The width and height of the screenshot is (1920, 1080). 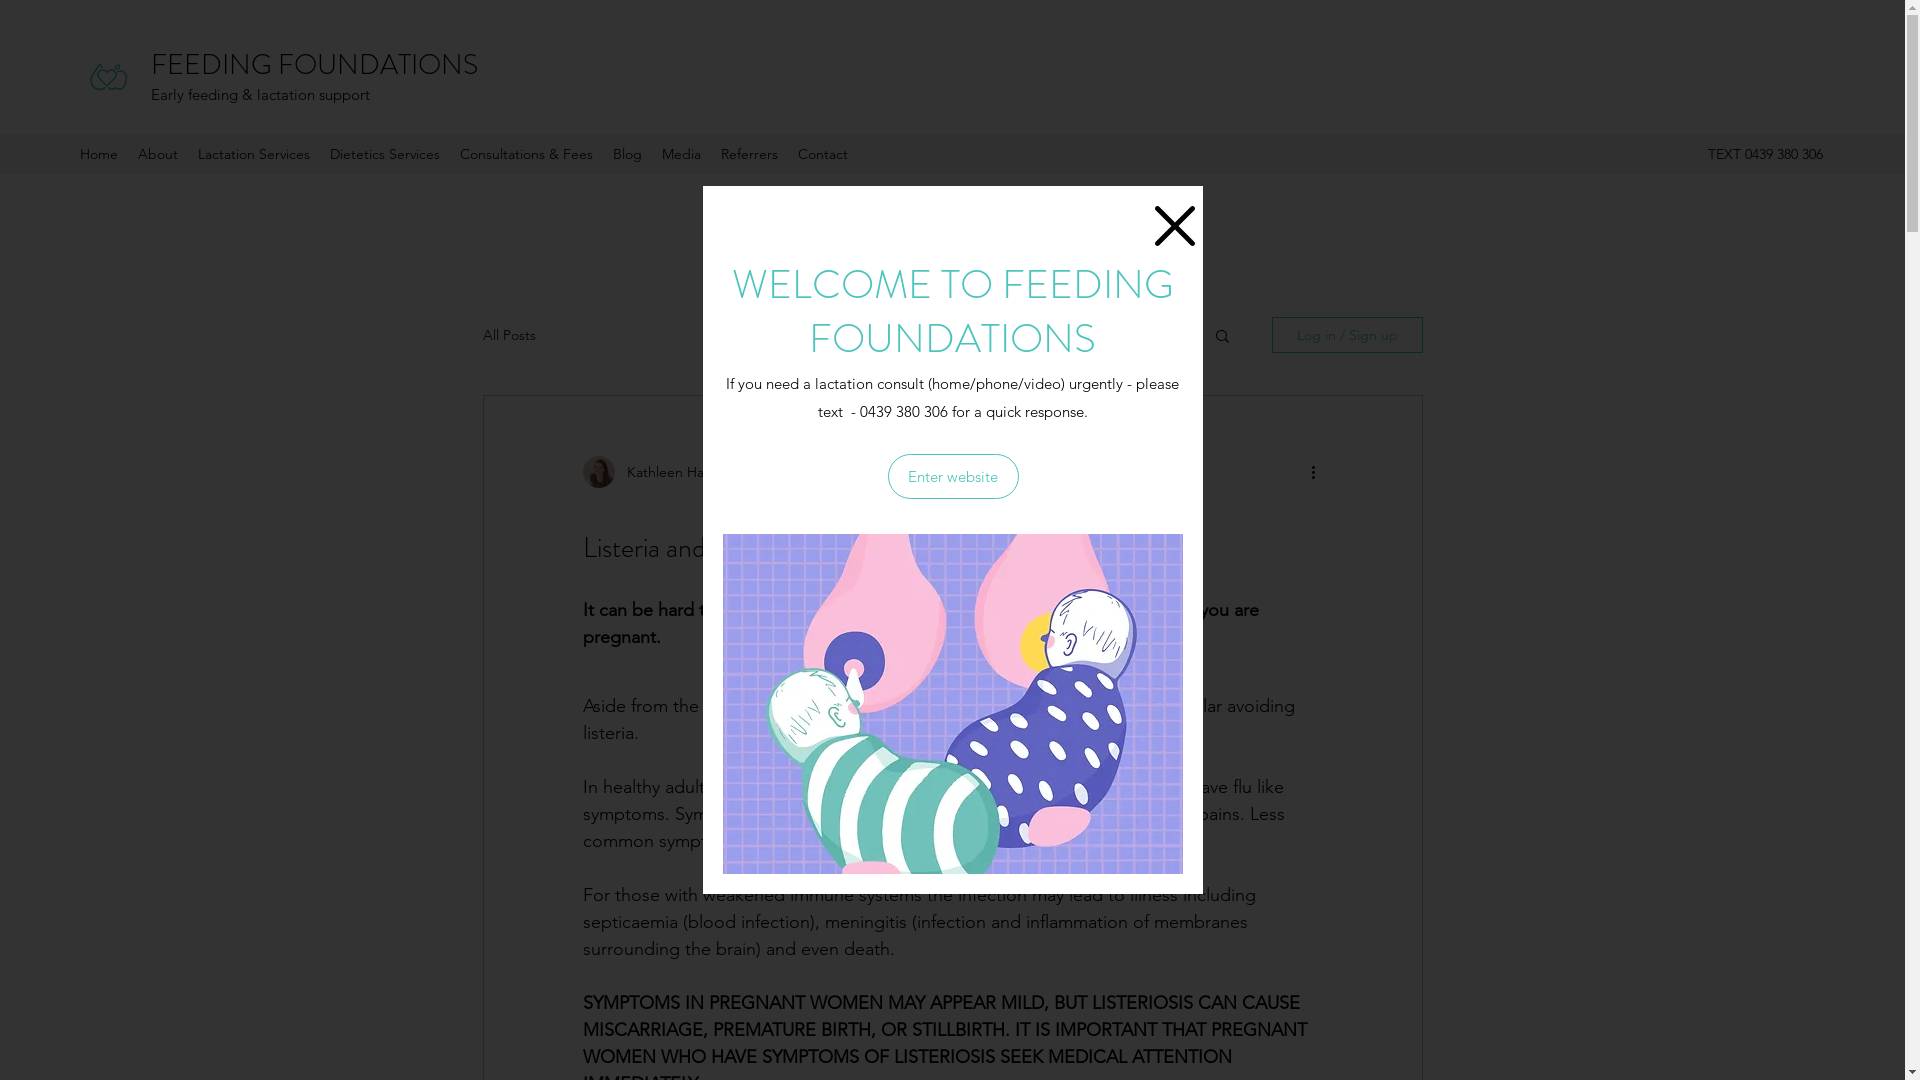 What do you see at coordinates (314, 65) in the screenshot?
I see `FEEDING FOUNDATIONS` at bounding box center [314, 65].